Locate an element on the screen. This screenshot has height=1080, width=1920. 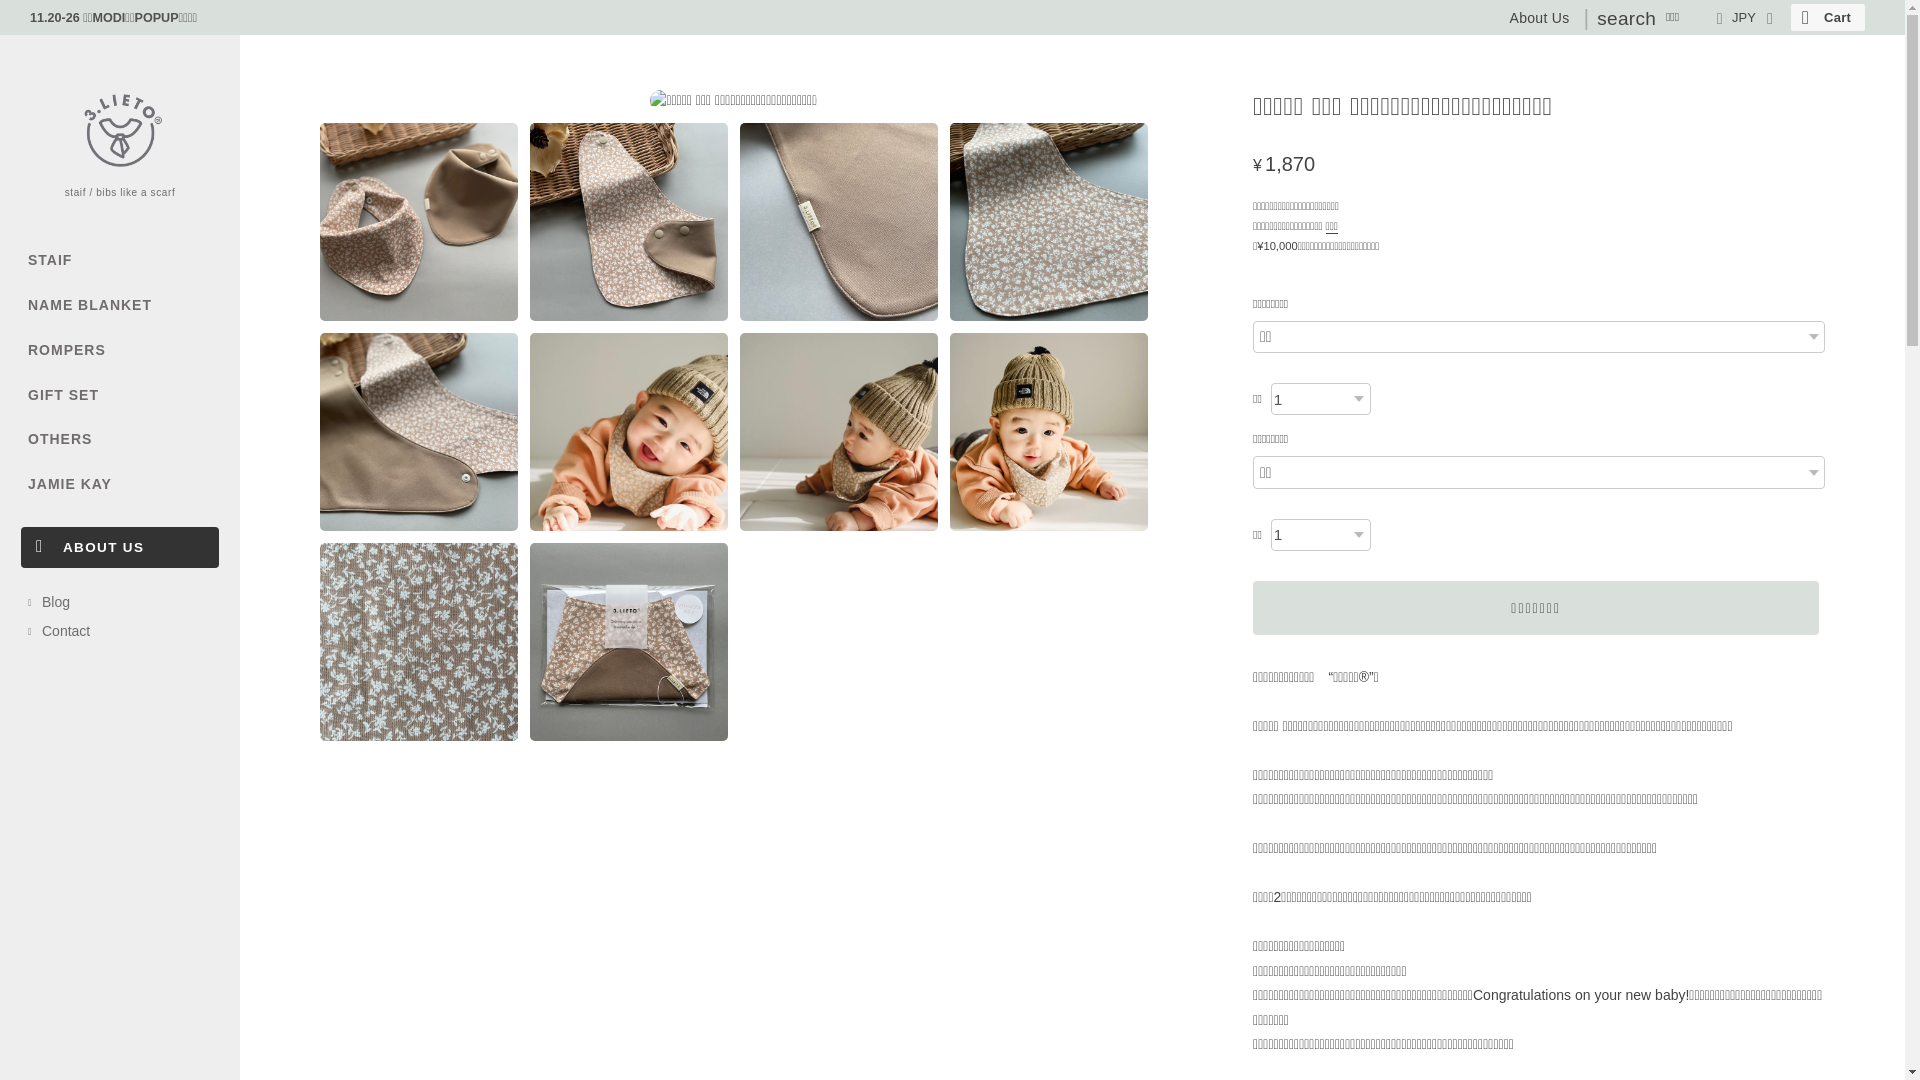
STAIF is located at coordinates (120, 260).